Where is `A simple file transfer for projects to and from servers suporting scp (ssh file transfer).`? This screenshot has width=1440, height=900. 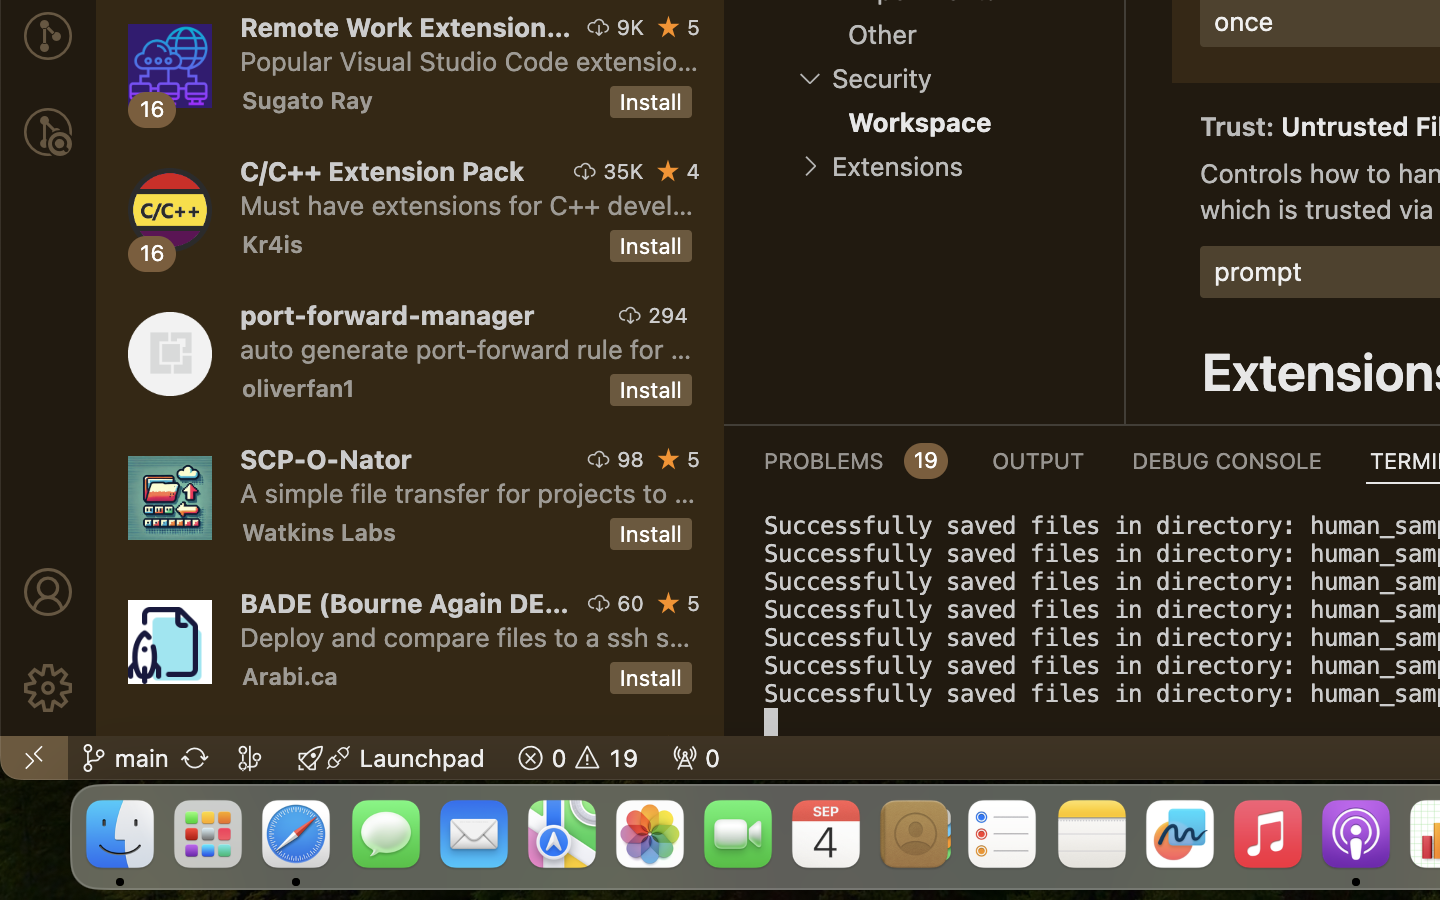
A simple file transfer for projects to and from servers suporting scp (ssh file transfer). is located at coordinates (468, 493).